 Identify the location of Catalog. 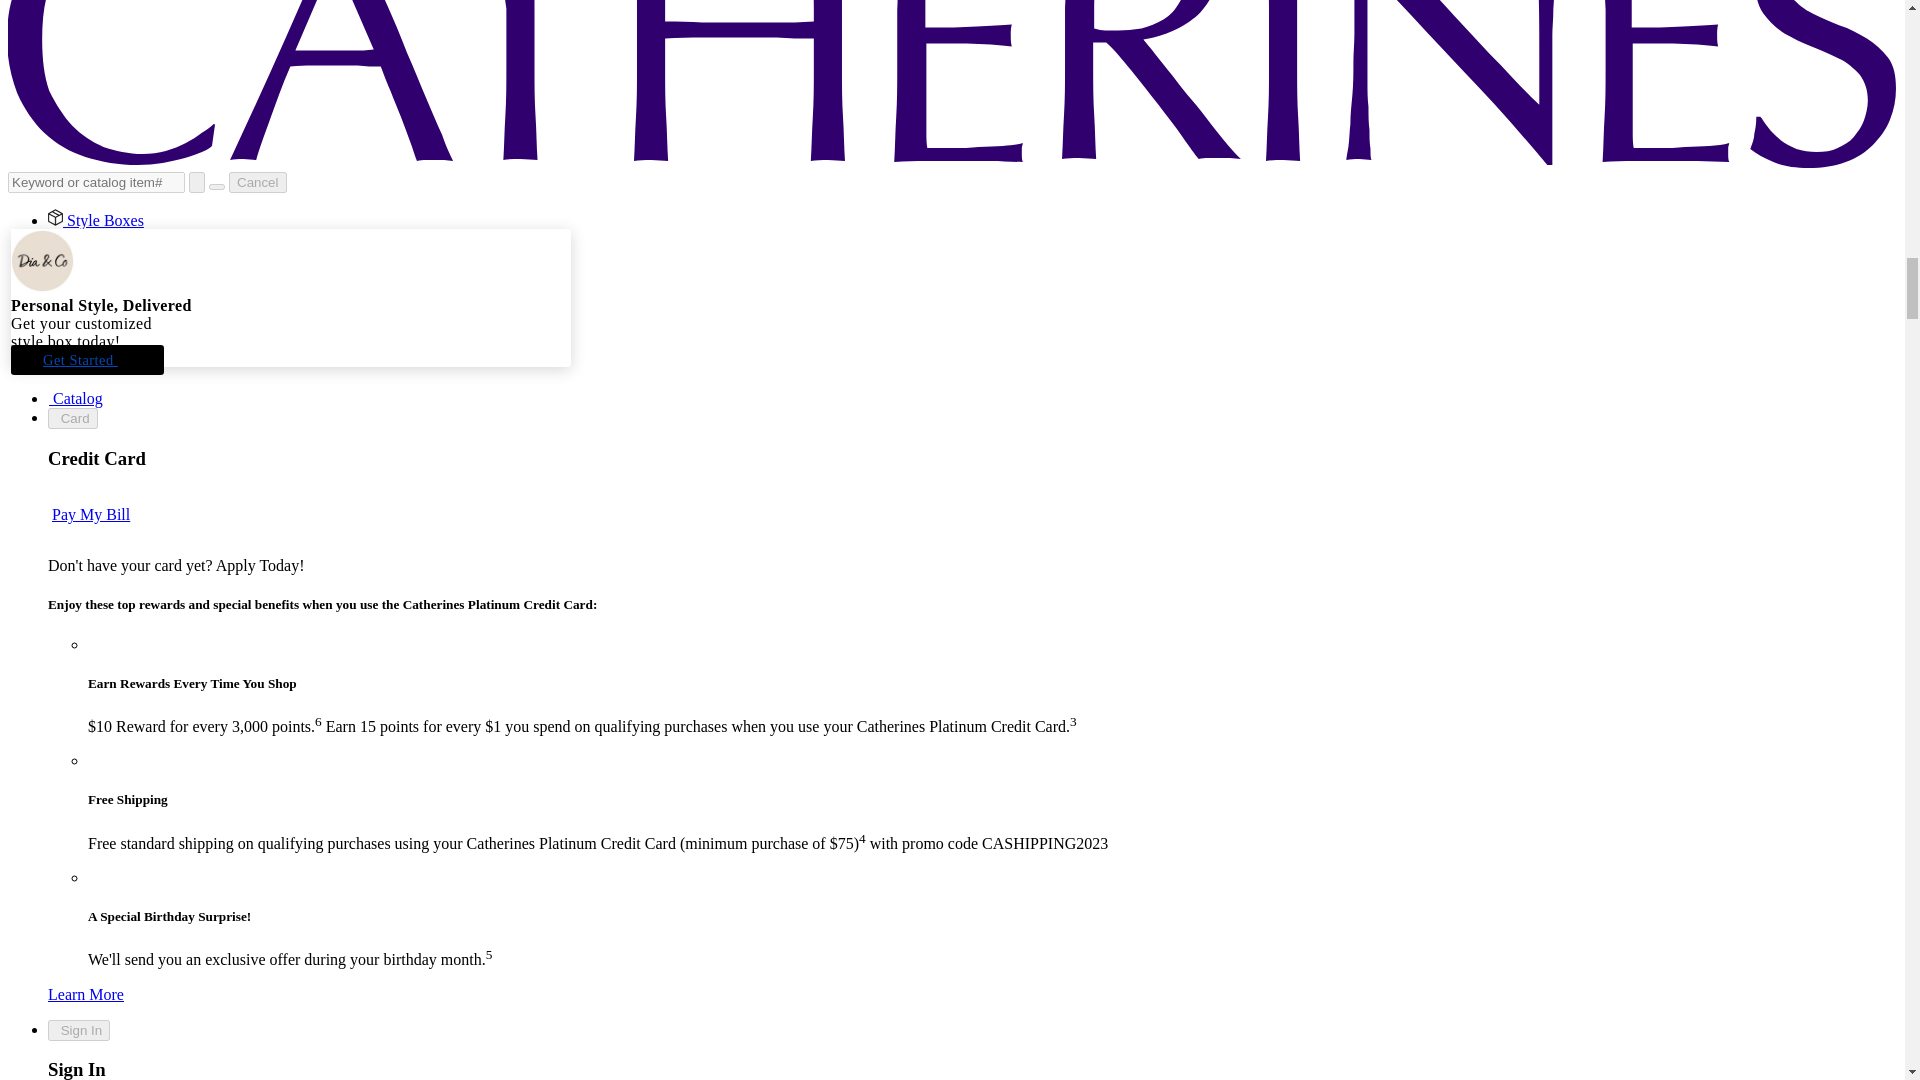
(76, 398).